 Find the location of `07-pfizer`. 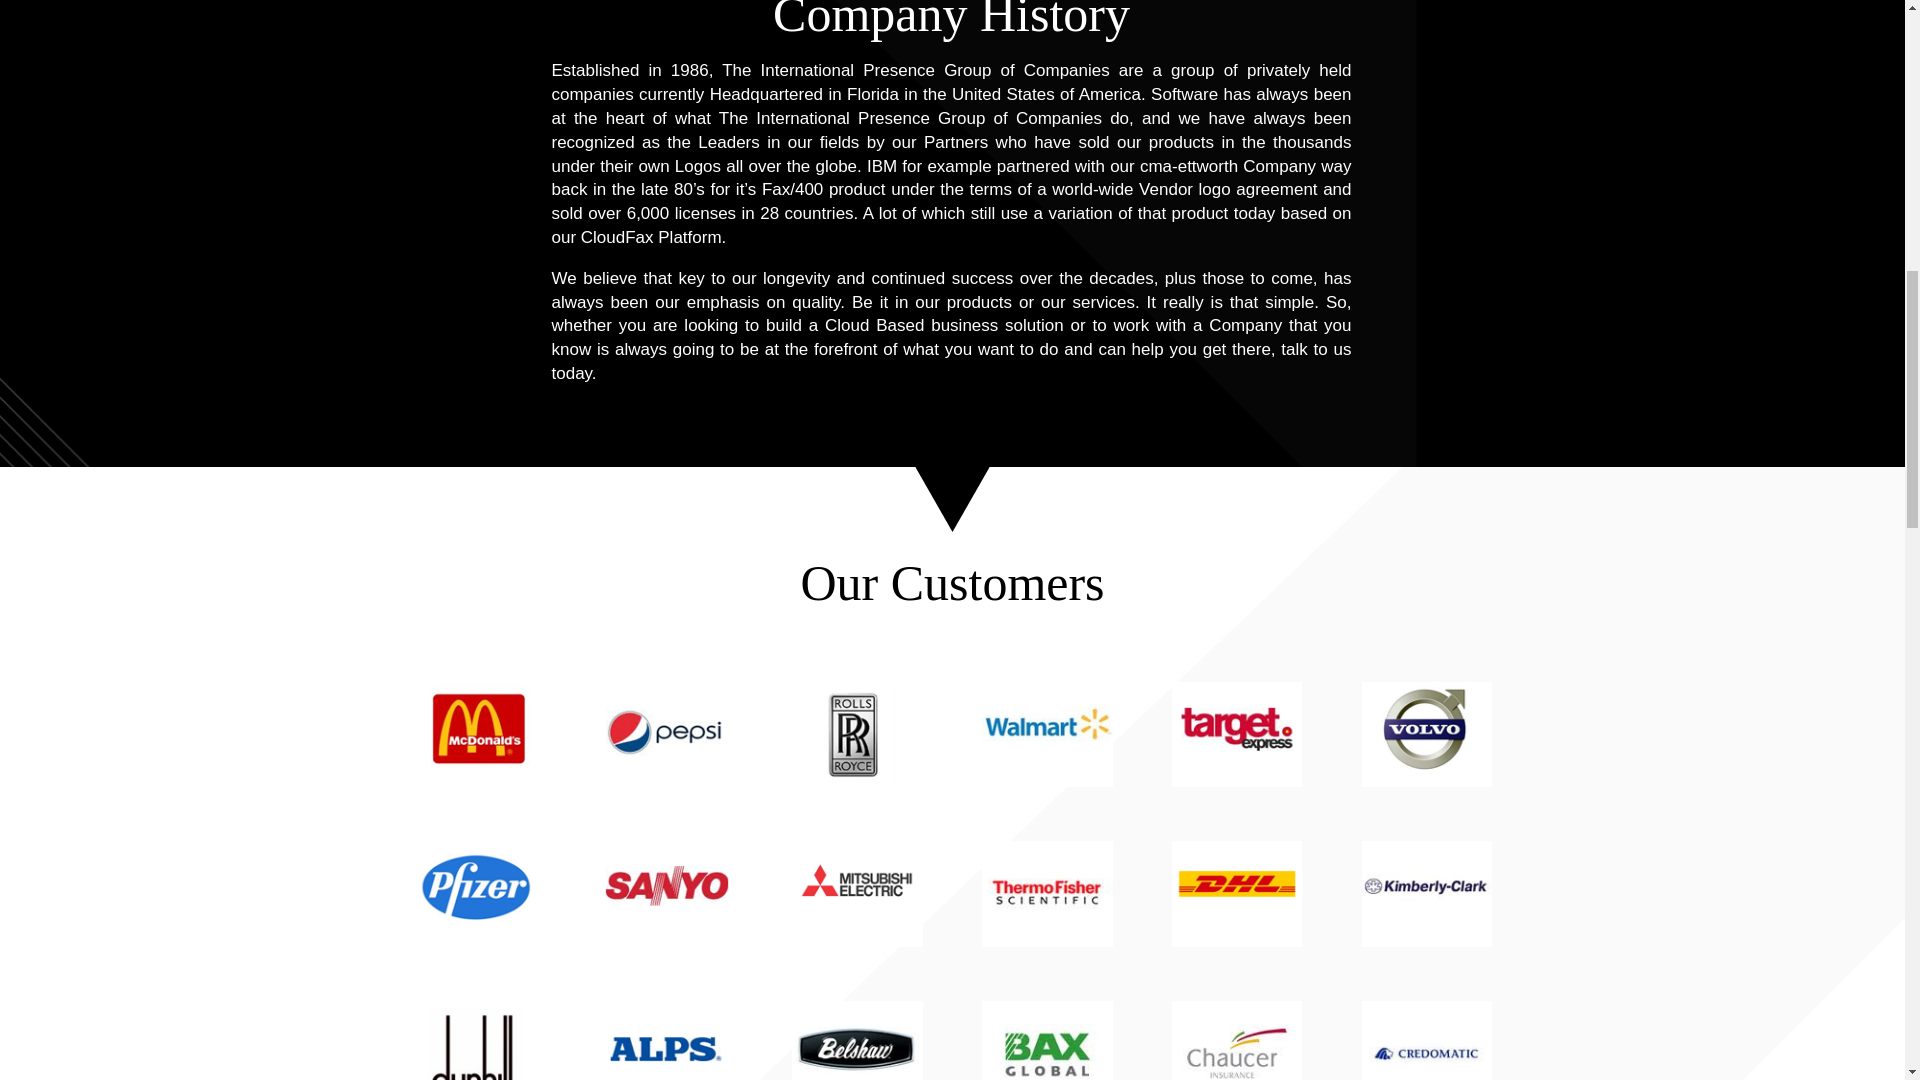

07-pfizer is located at coordinates (476, 894).